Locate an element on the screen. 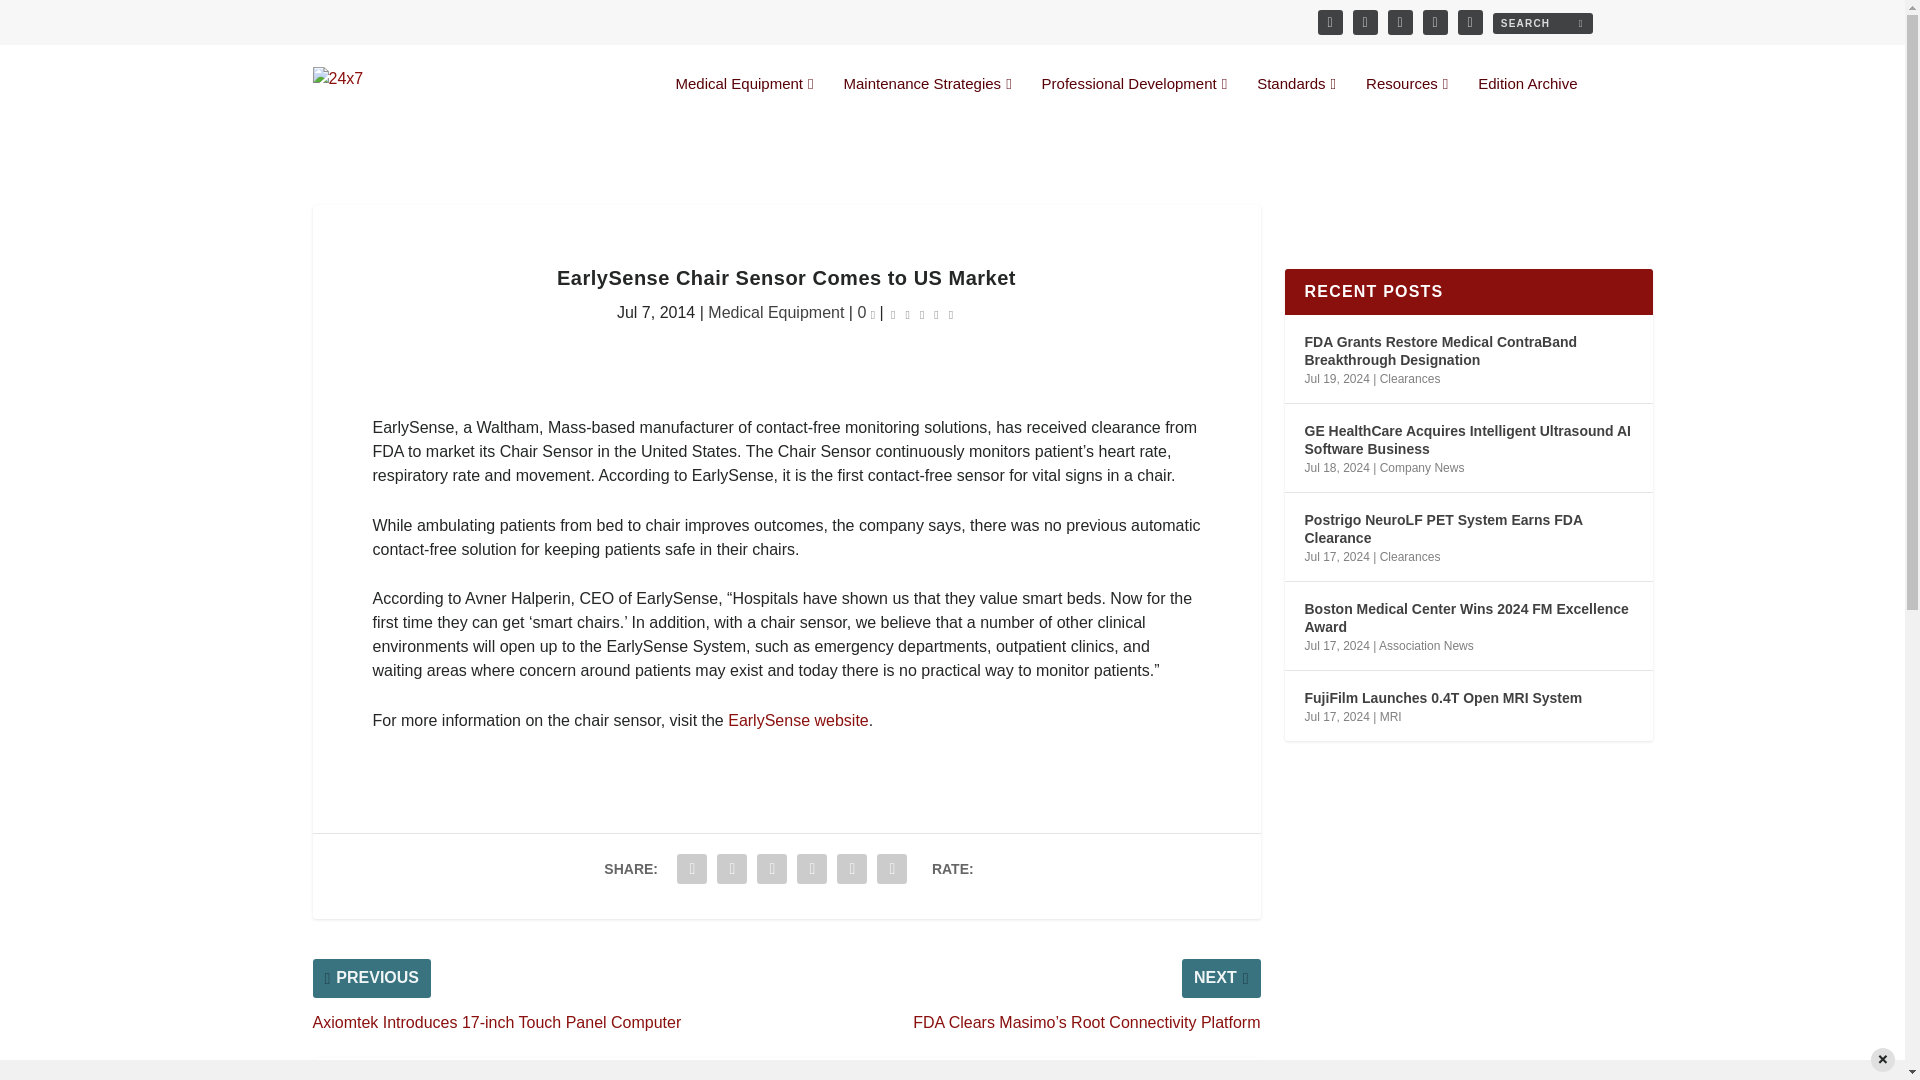 Image resolution: width=1920 pixels, height=1080 pixels. Maintenance Strategies is located at coordinates (928, 100).